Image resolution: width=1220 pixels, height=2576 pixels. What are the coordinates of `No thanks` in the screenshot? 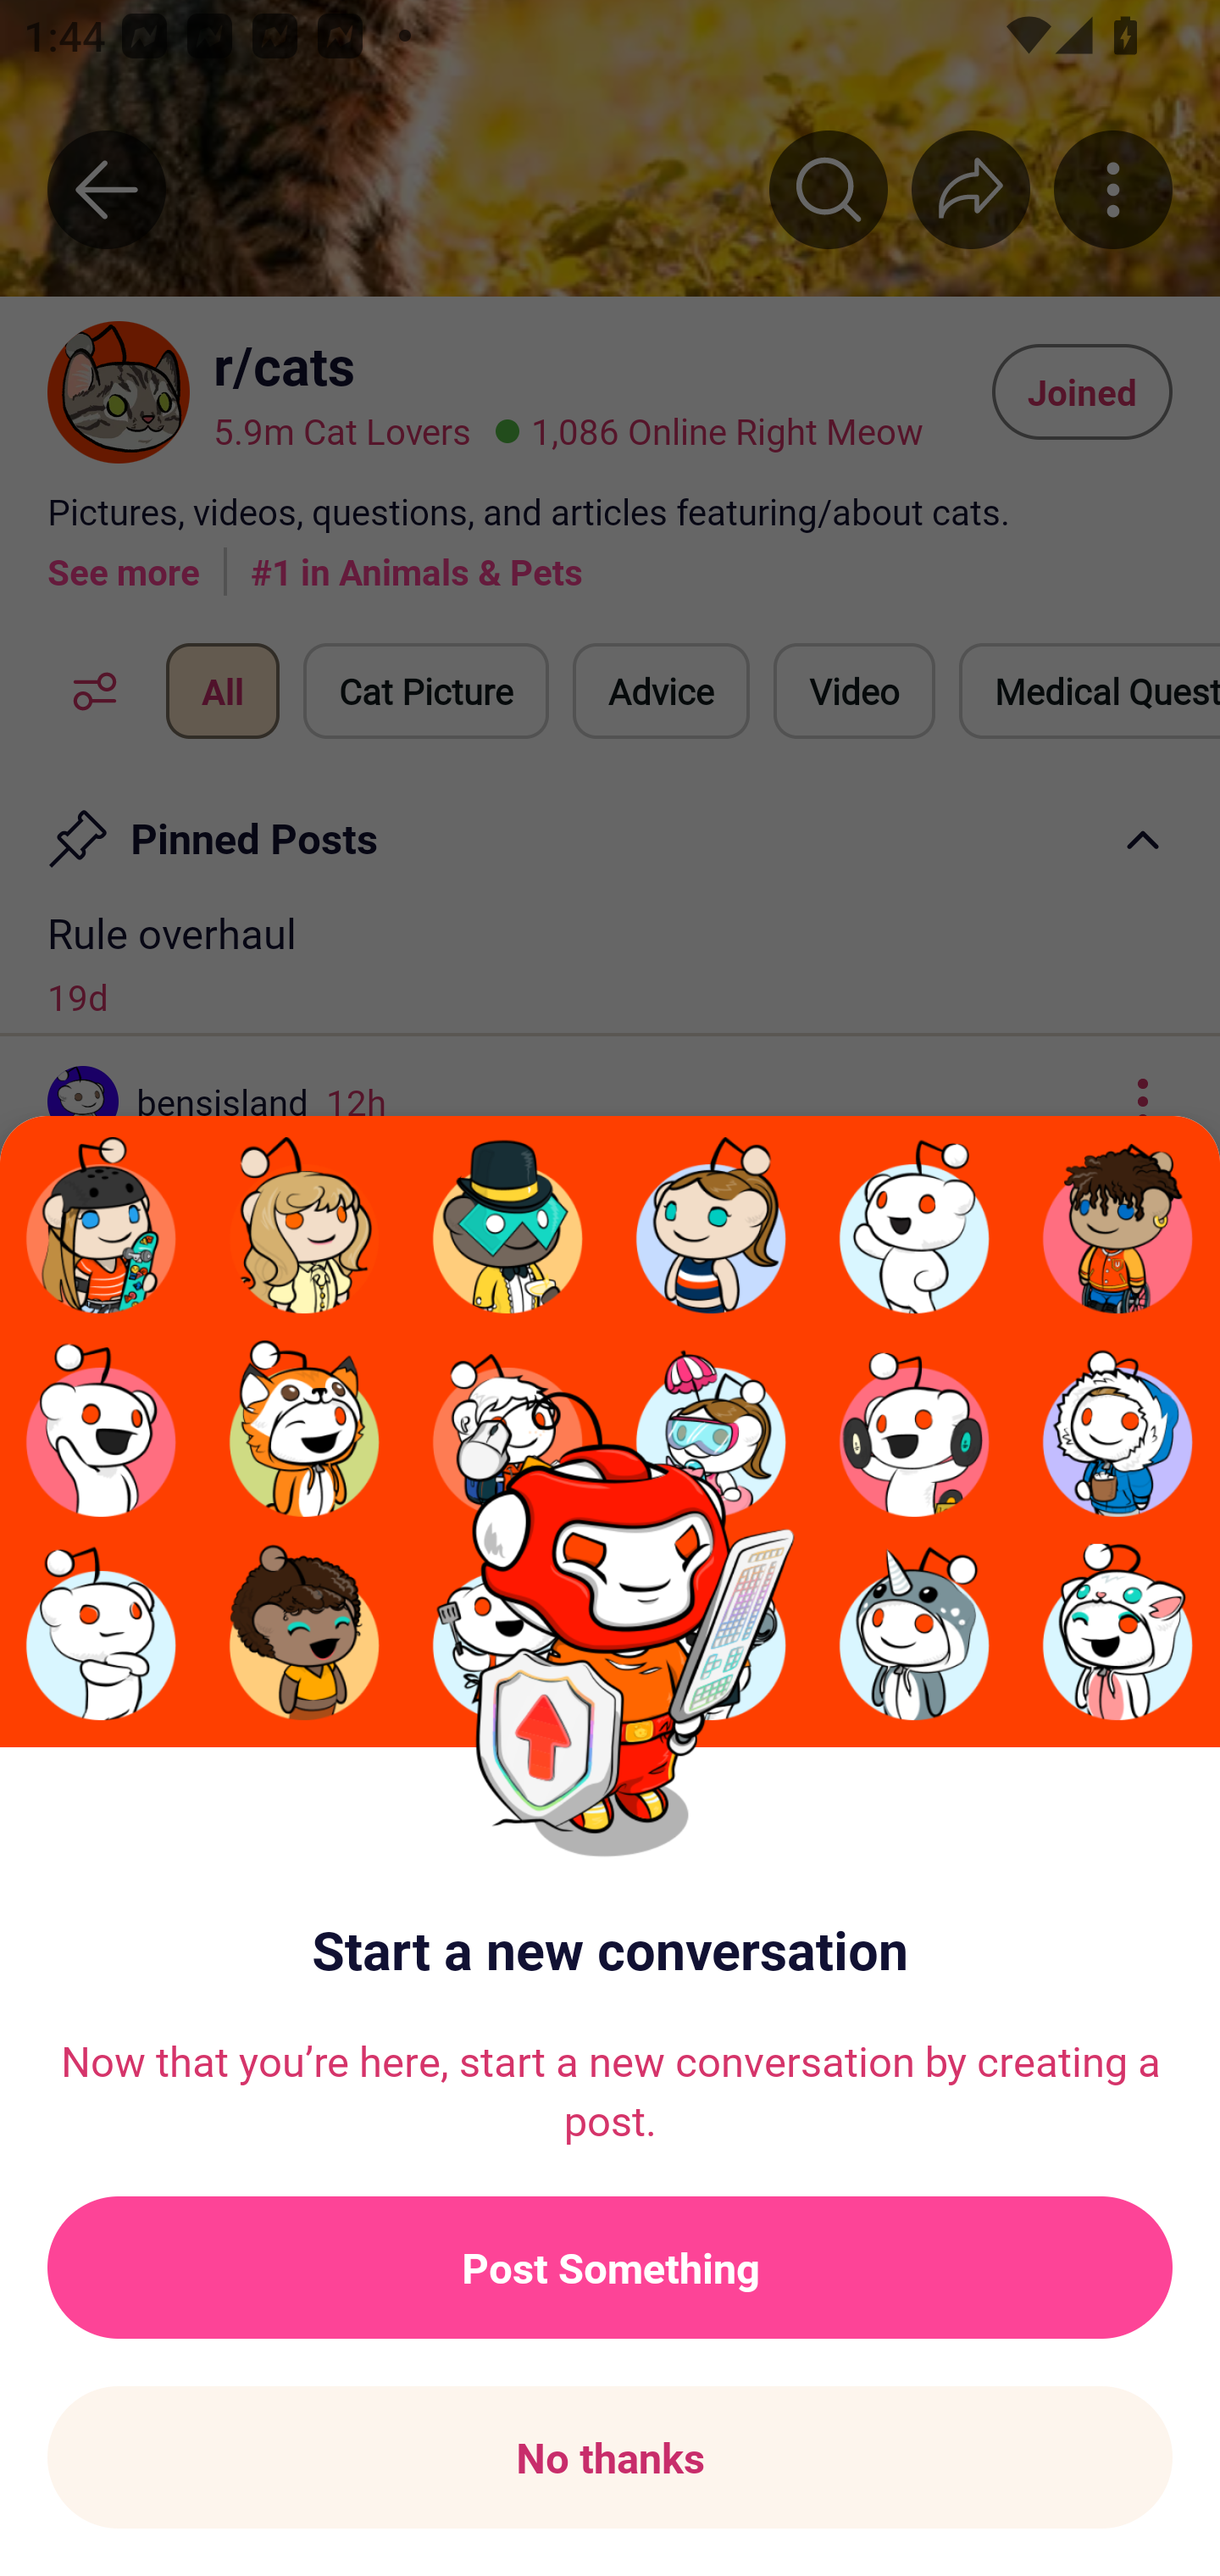 It's located at (610, 2457).